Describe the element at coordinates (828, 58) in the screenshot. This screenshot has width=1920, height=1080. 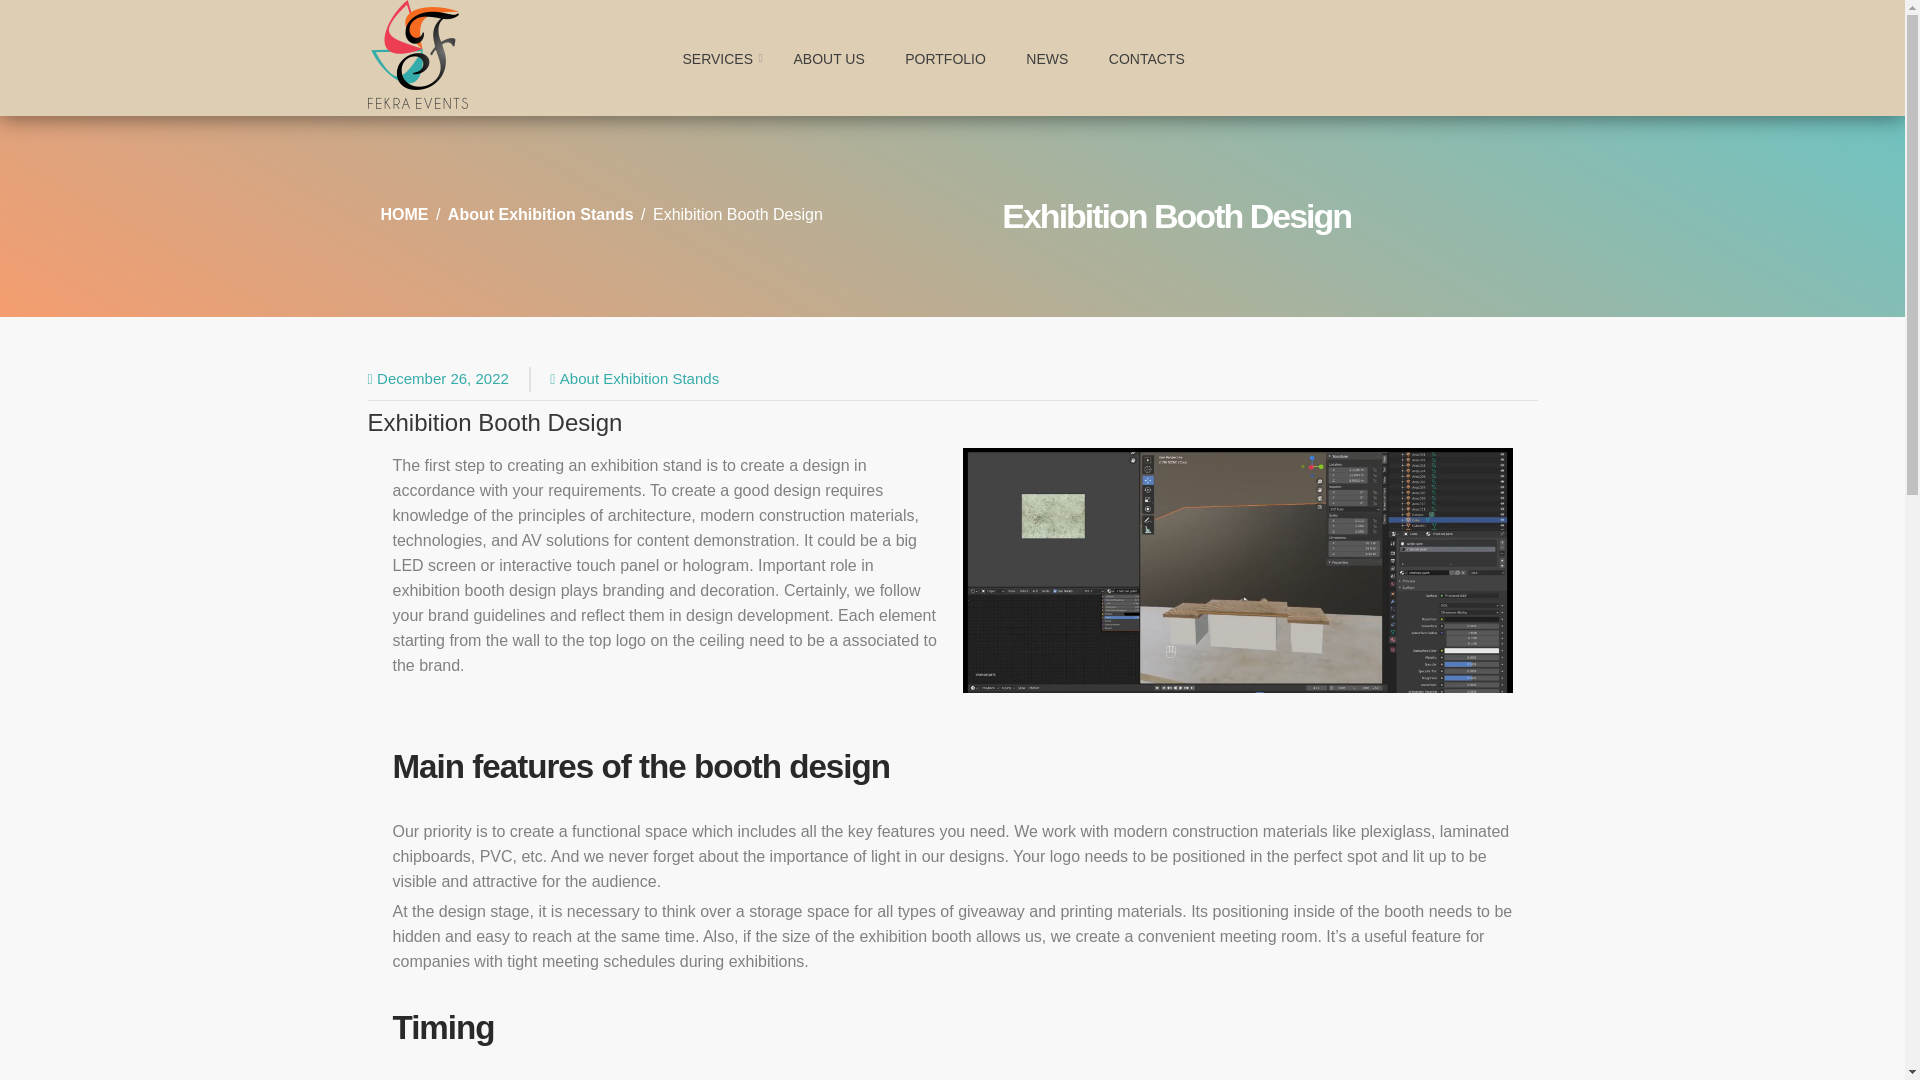
I see `ABOUT US` at that location.